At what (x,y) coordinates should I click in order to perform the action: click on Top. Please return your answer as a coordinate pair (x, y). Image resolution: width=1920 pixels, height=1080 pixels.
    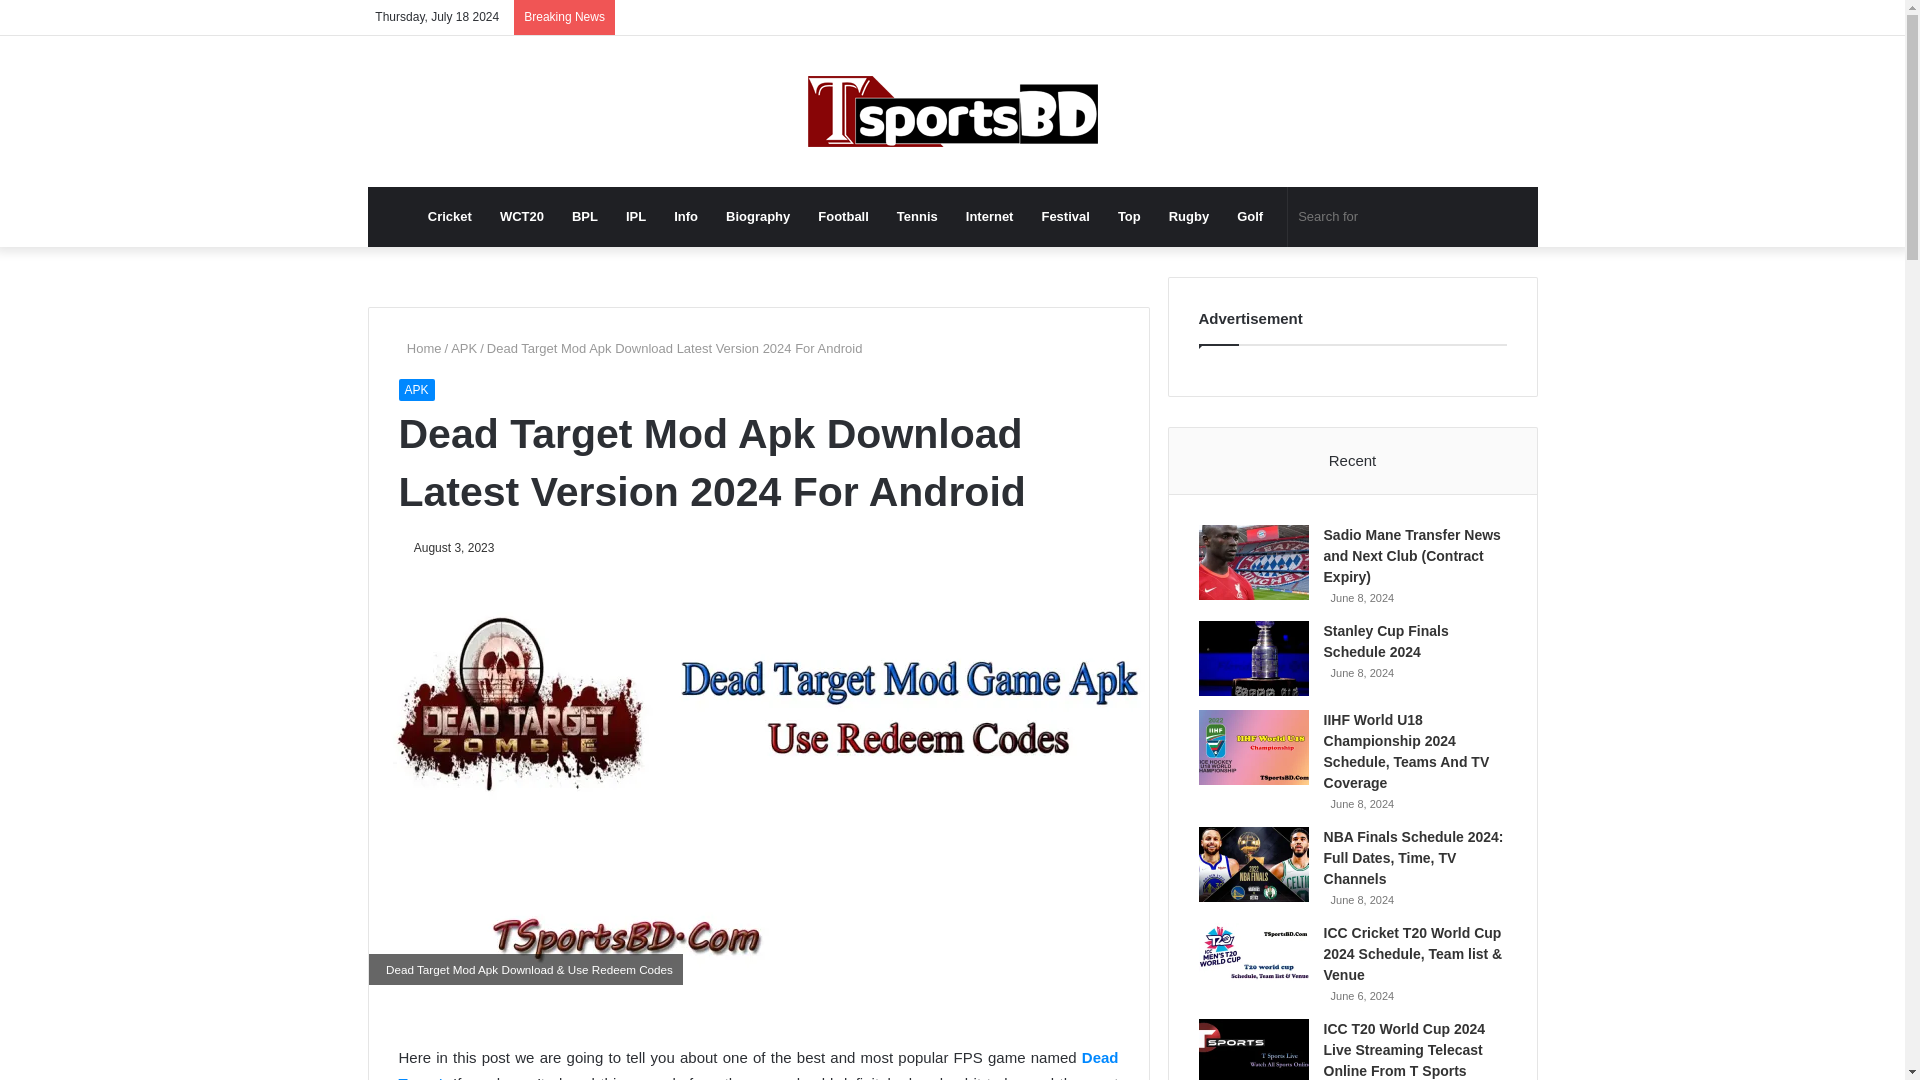
    Looking at the image, I should click on (1130, 216).